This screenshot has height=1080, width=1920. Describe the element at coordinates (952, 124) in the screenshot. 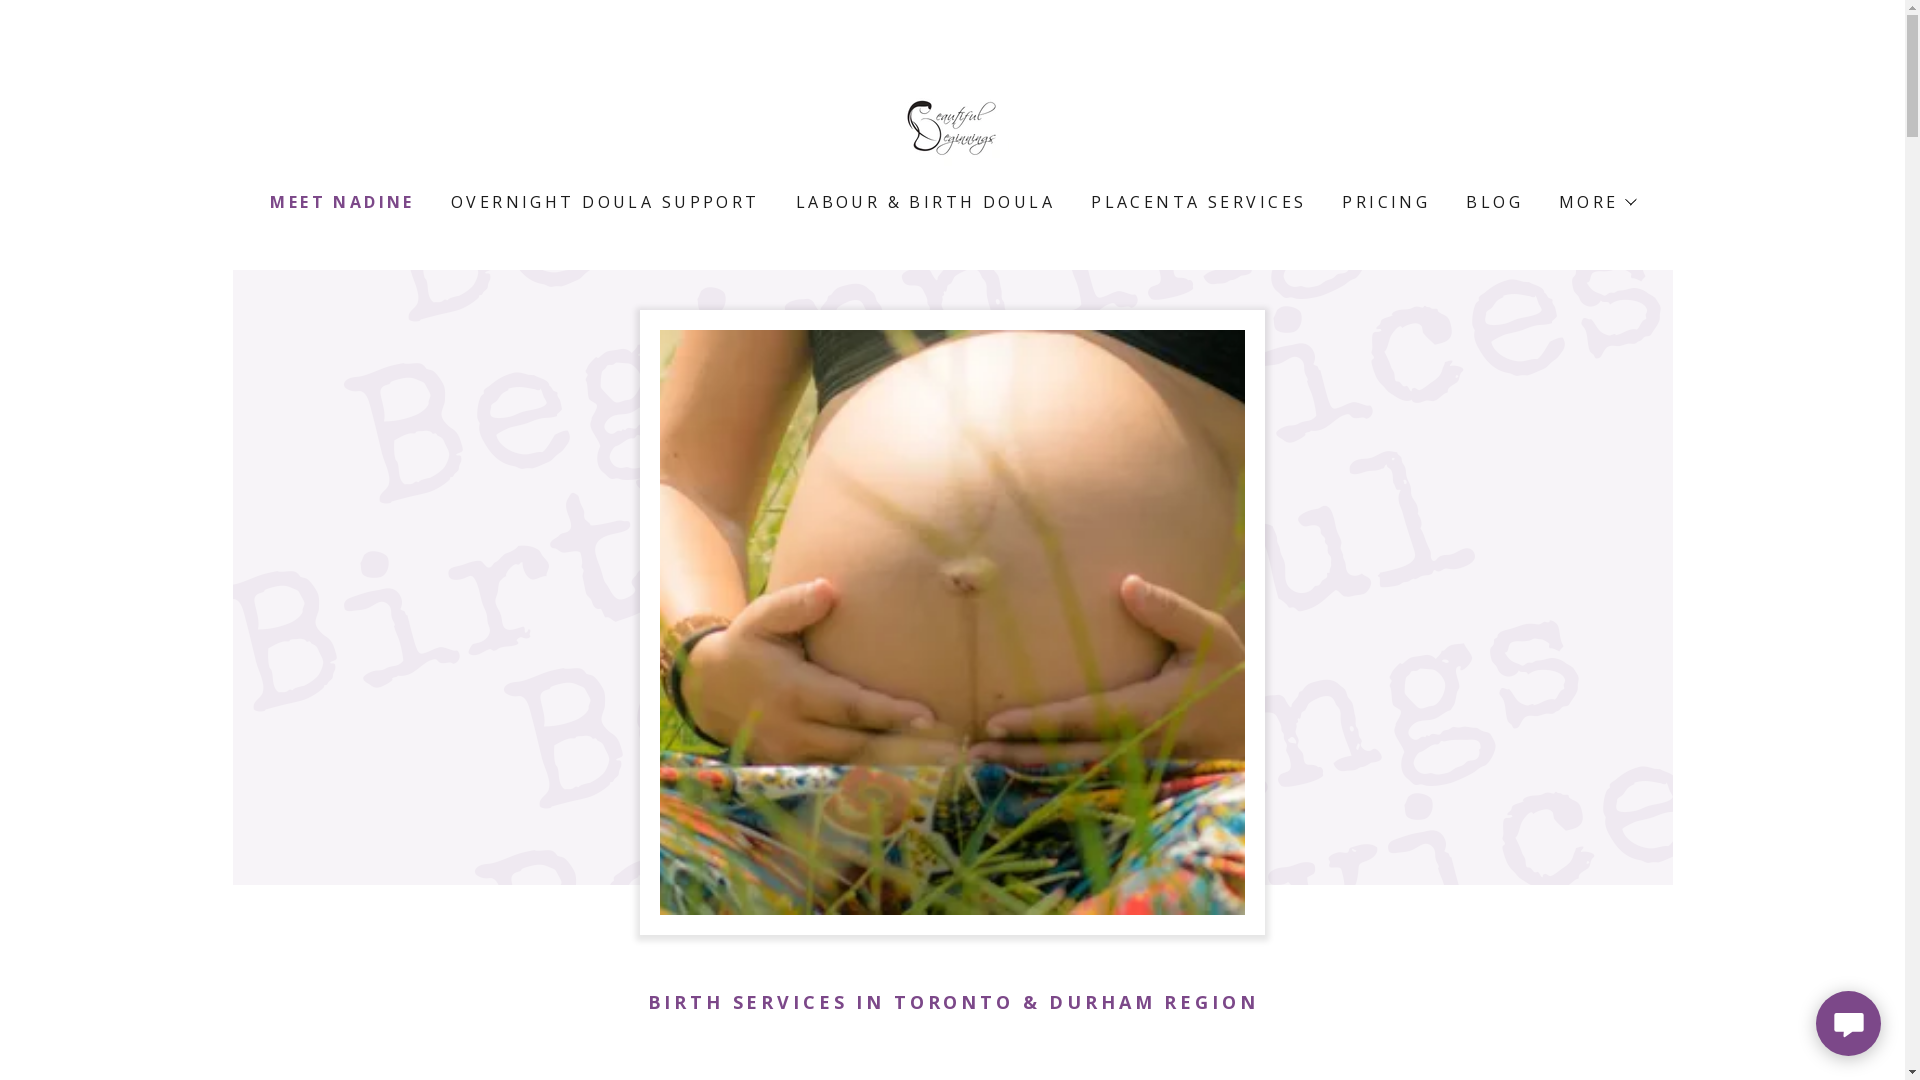

I see `Beautiful Beginnings Birth Services` at that location.